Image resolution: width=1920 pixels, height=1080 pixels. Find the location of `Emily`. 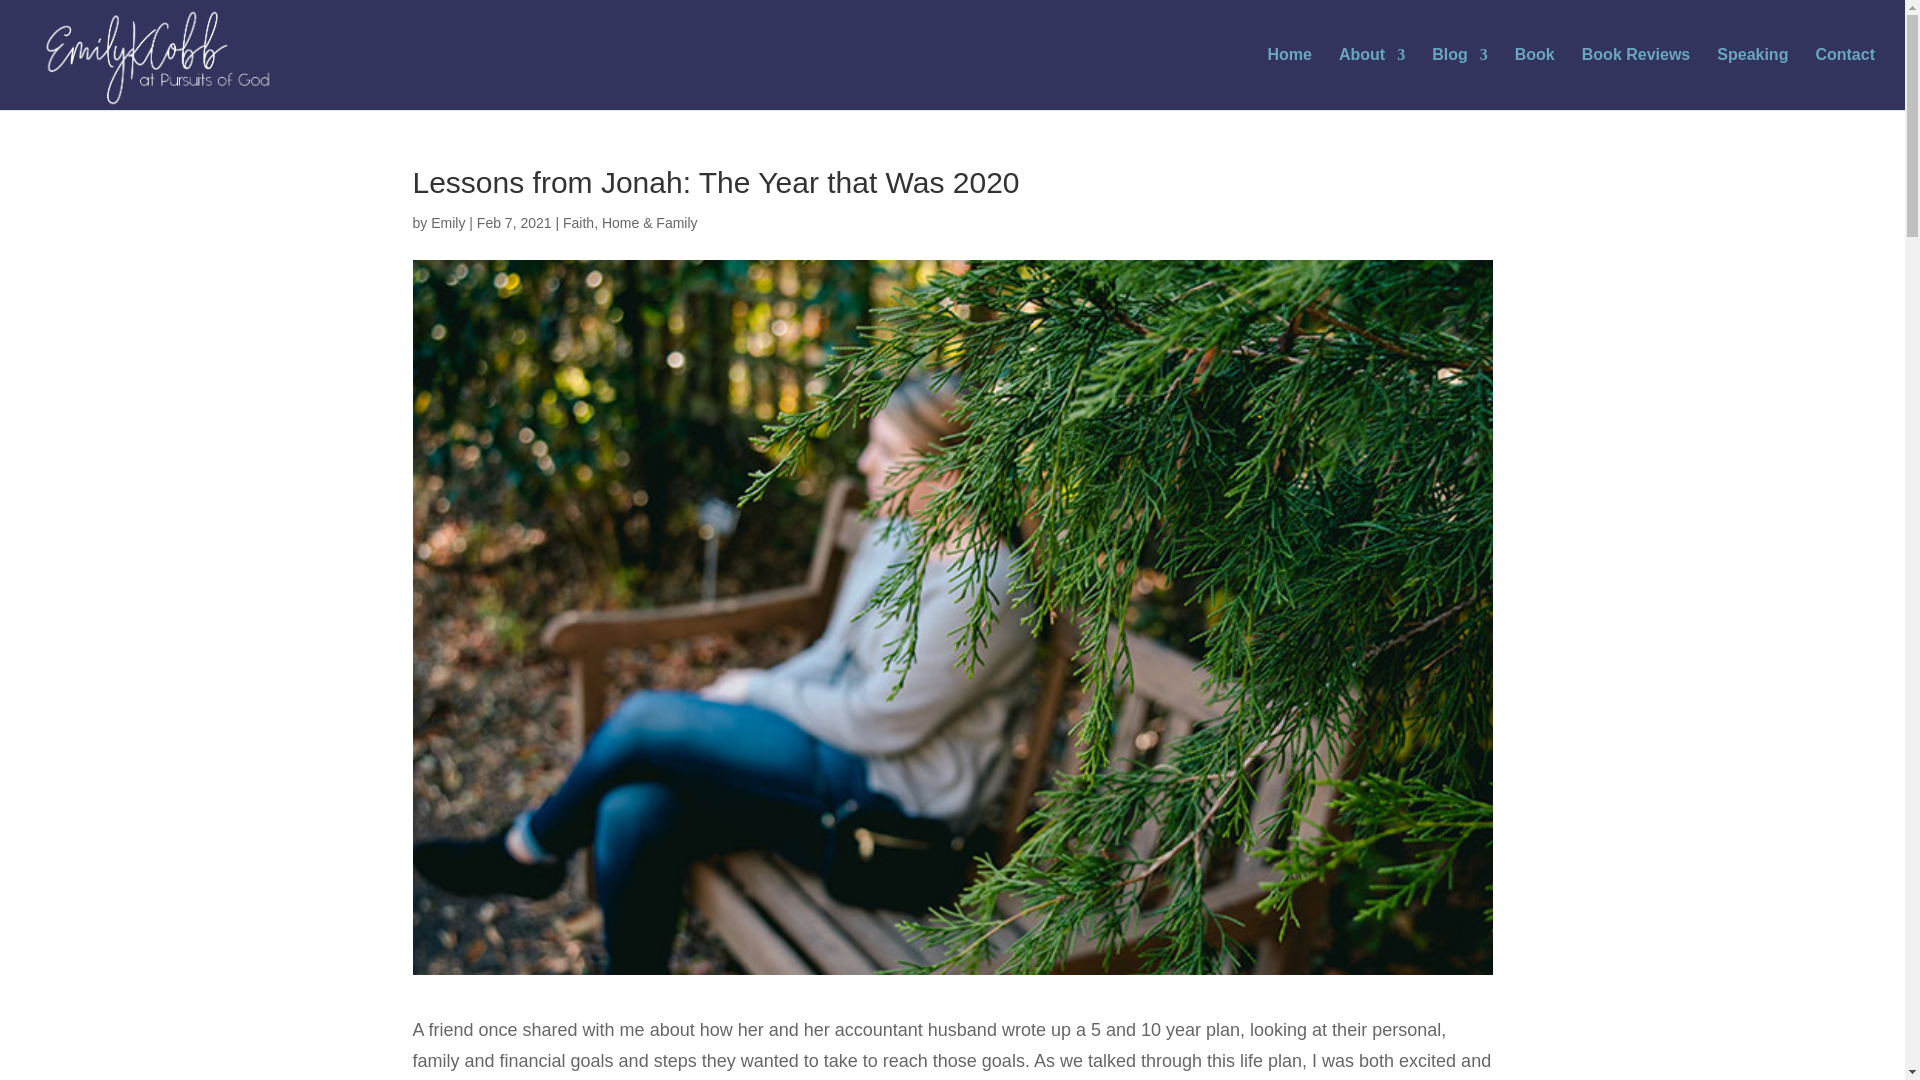

Emily is located at coordinates (447, 222).